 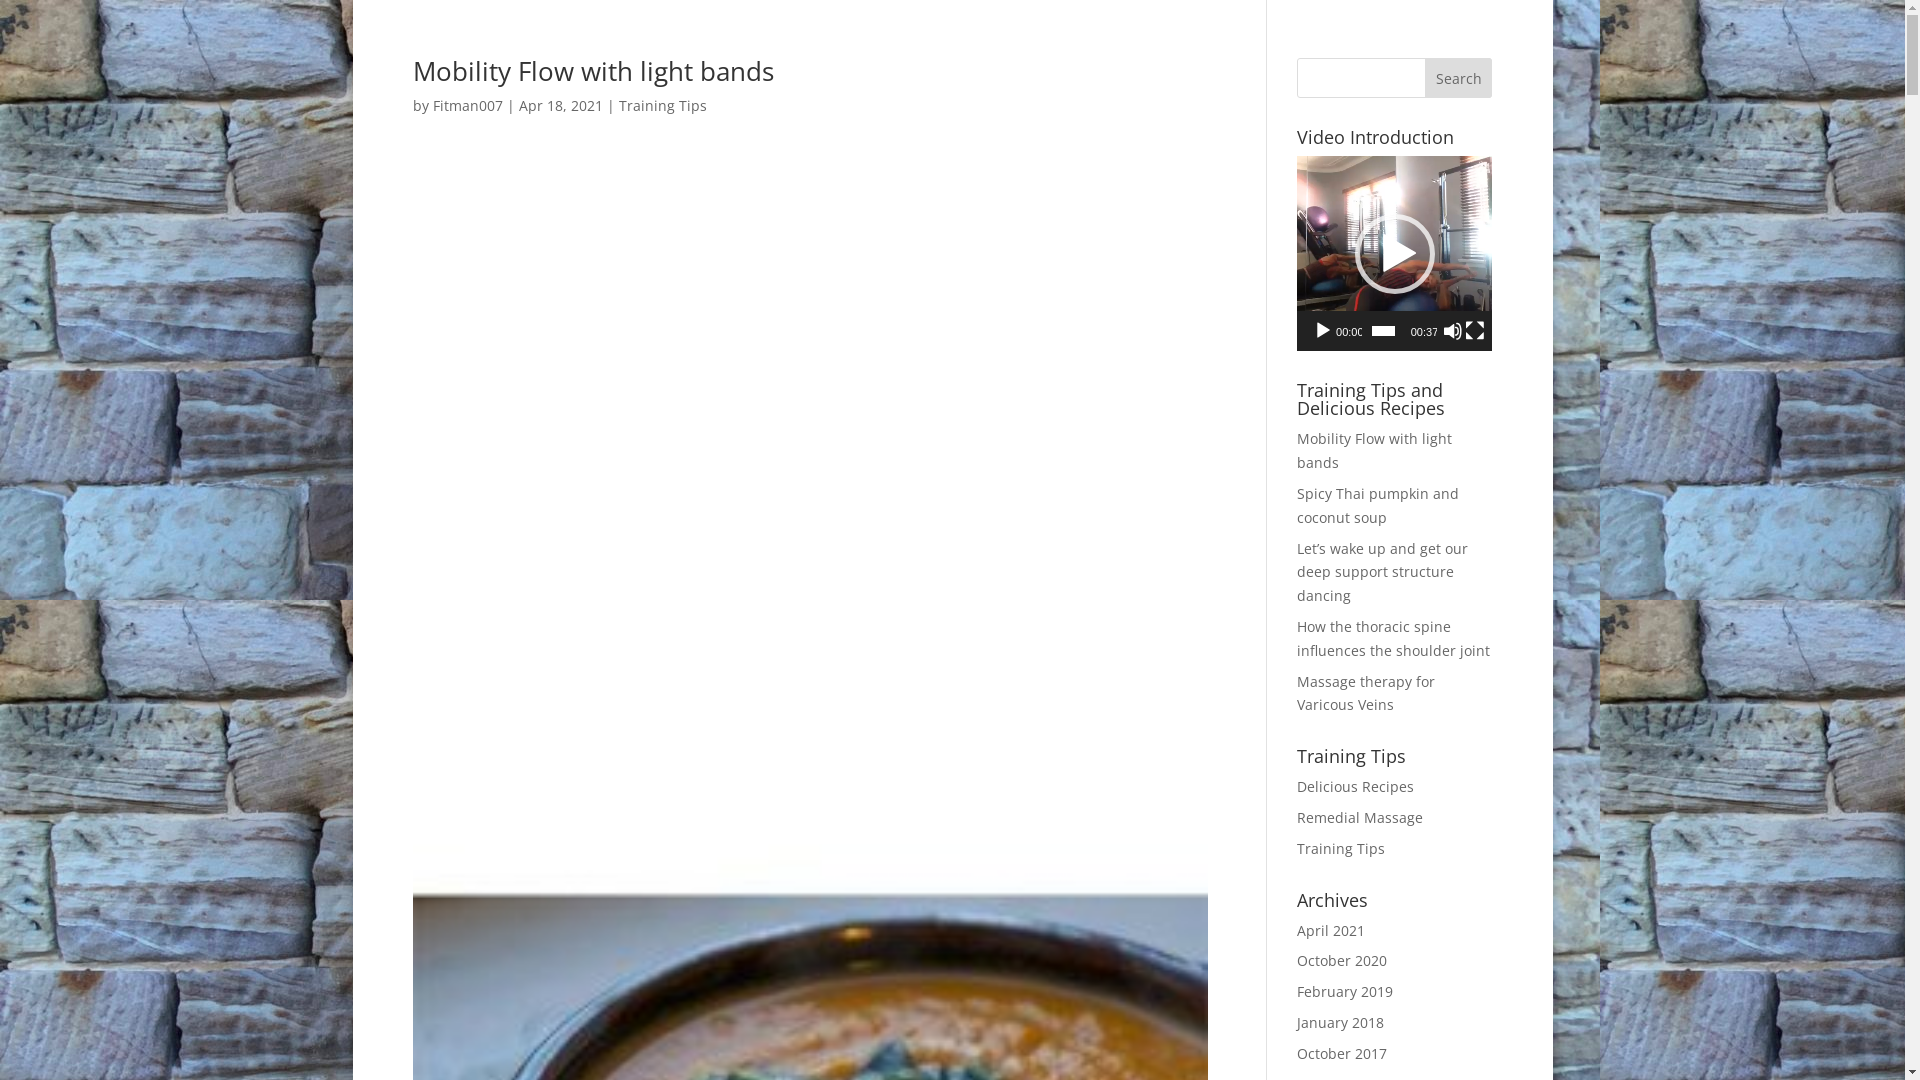 I want to click on October 2017, so click(x=1342, y=1054).